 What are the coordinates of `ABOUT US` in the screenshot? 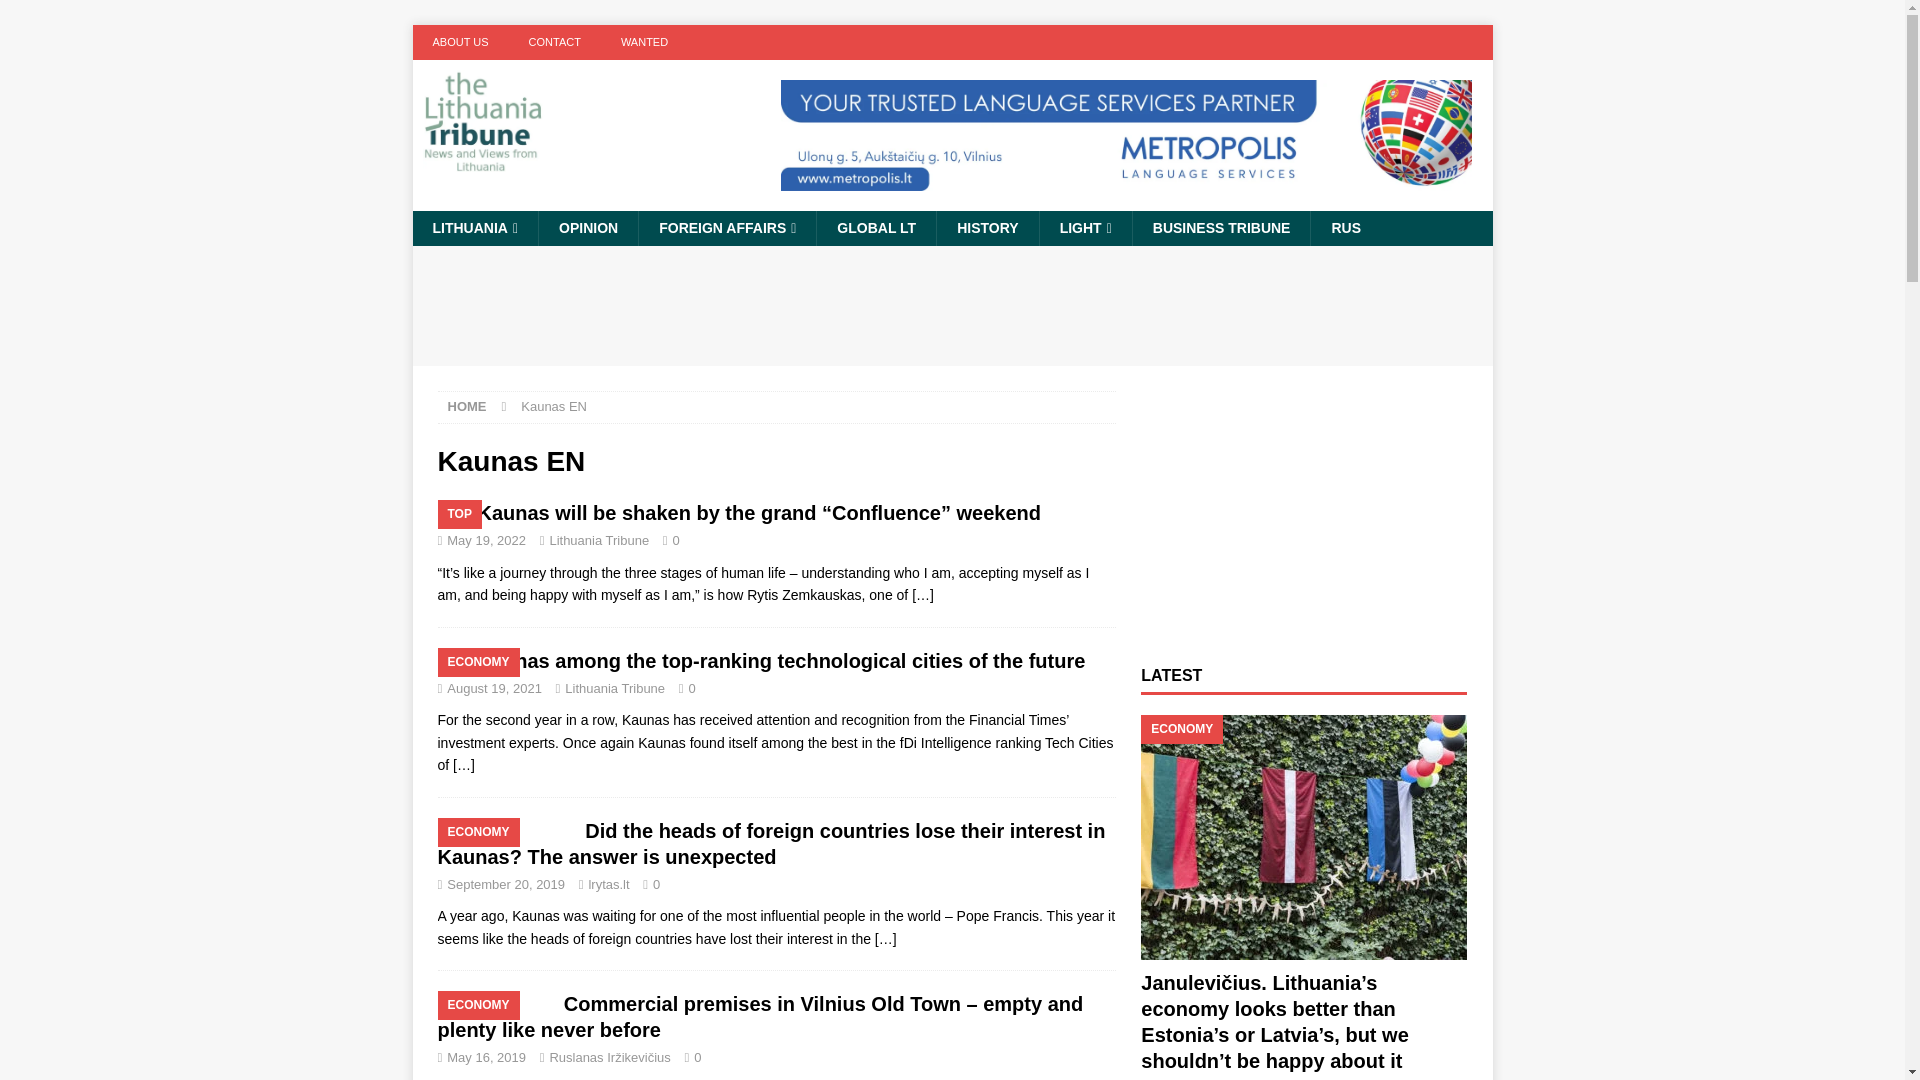 It's located at (460, 42).